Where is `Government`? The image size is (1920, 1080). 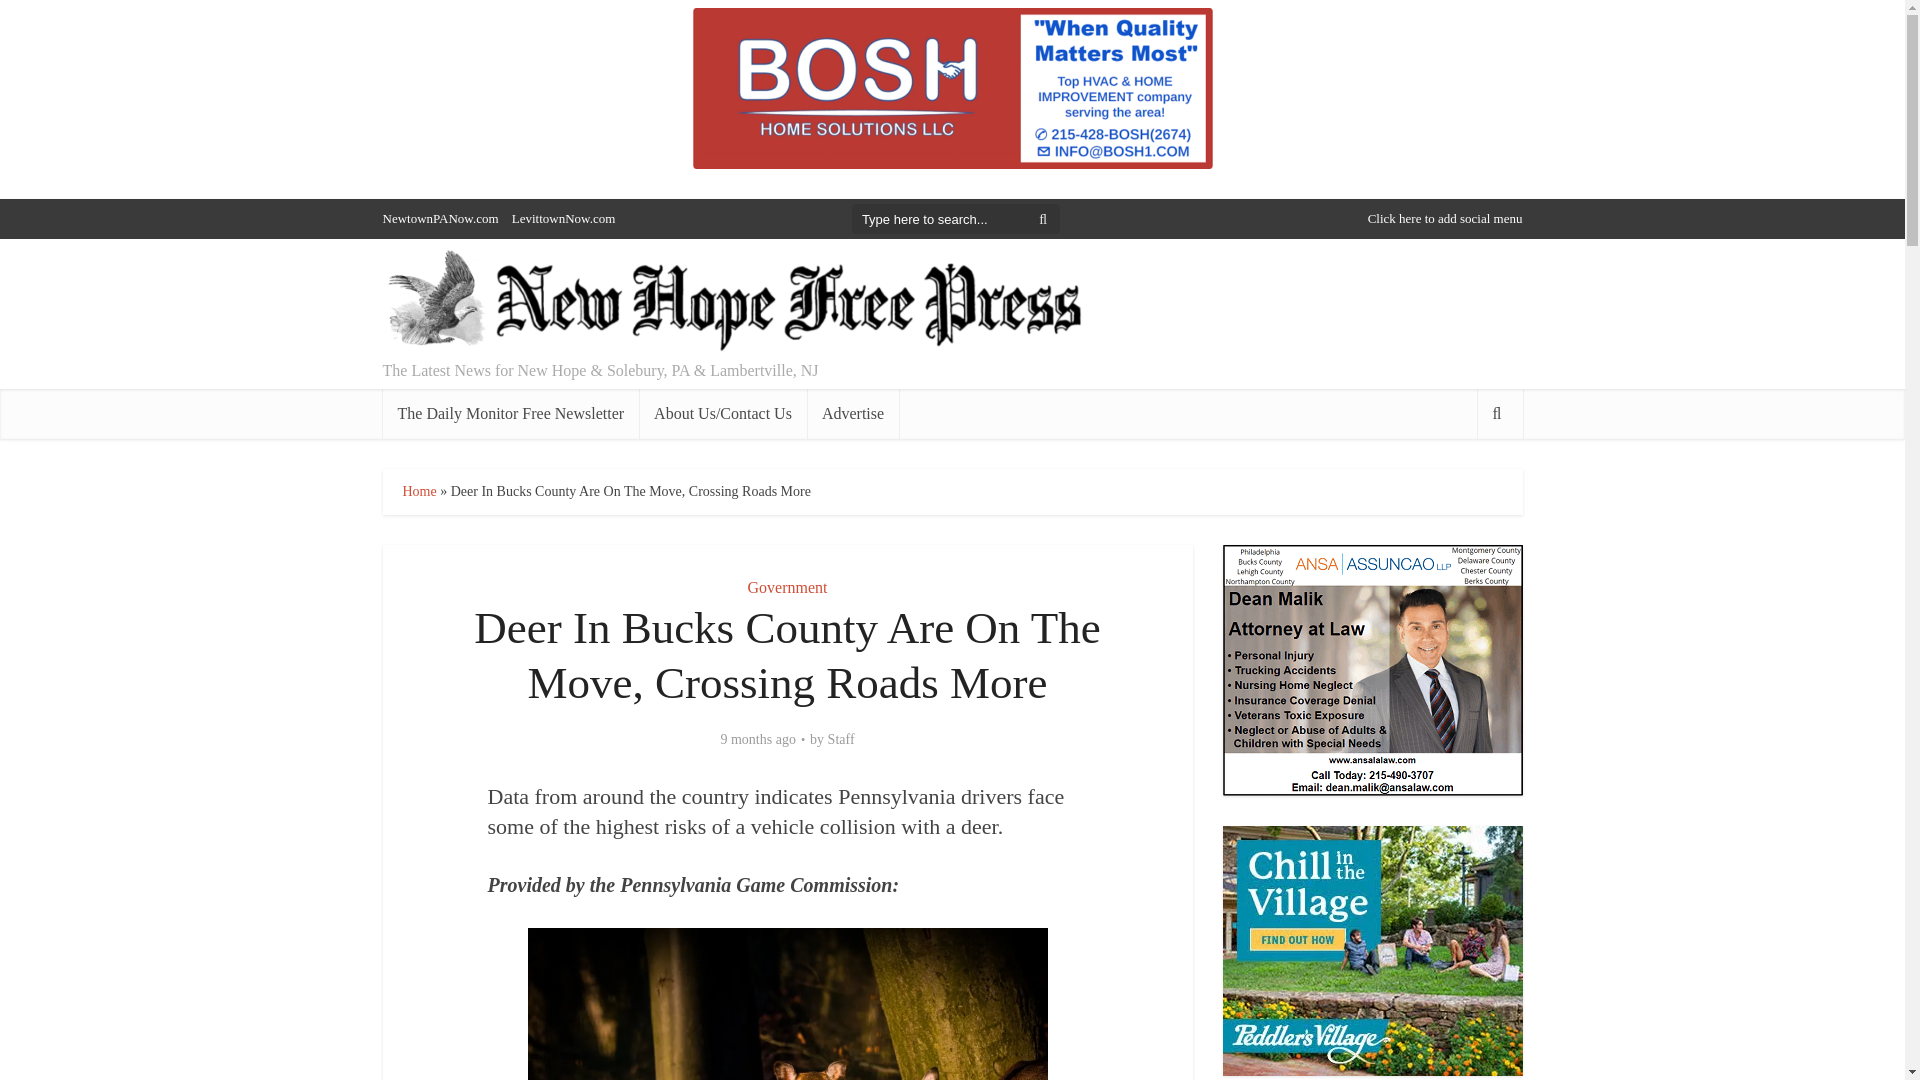
Government is located at coordinates (788, 587).